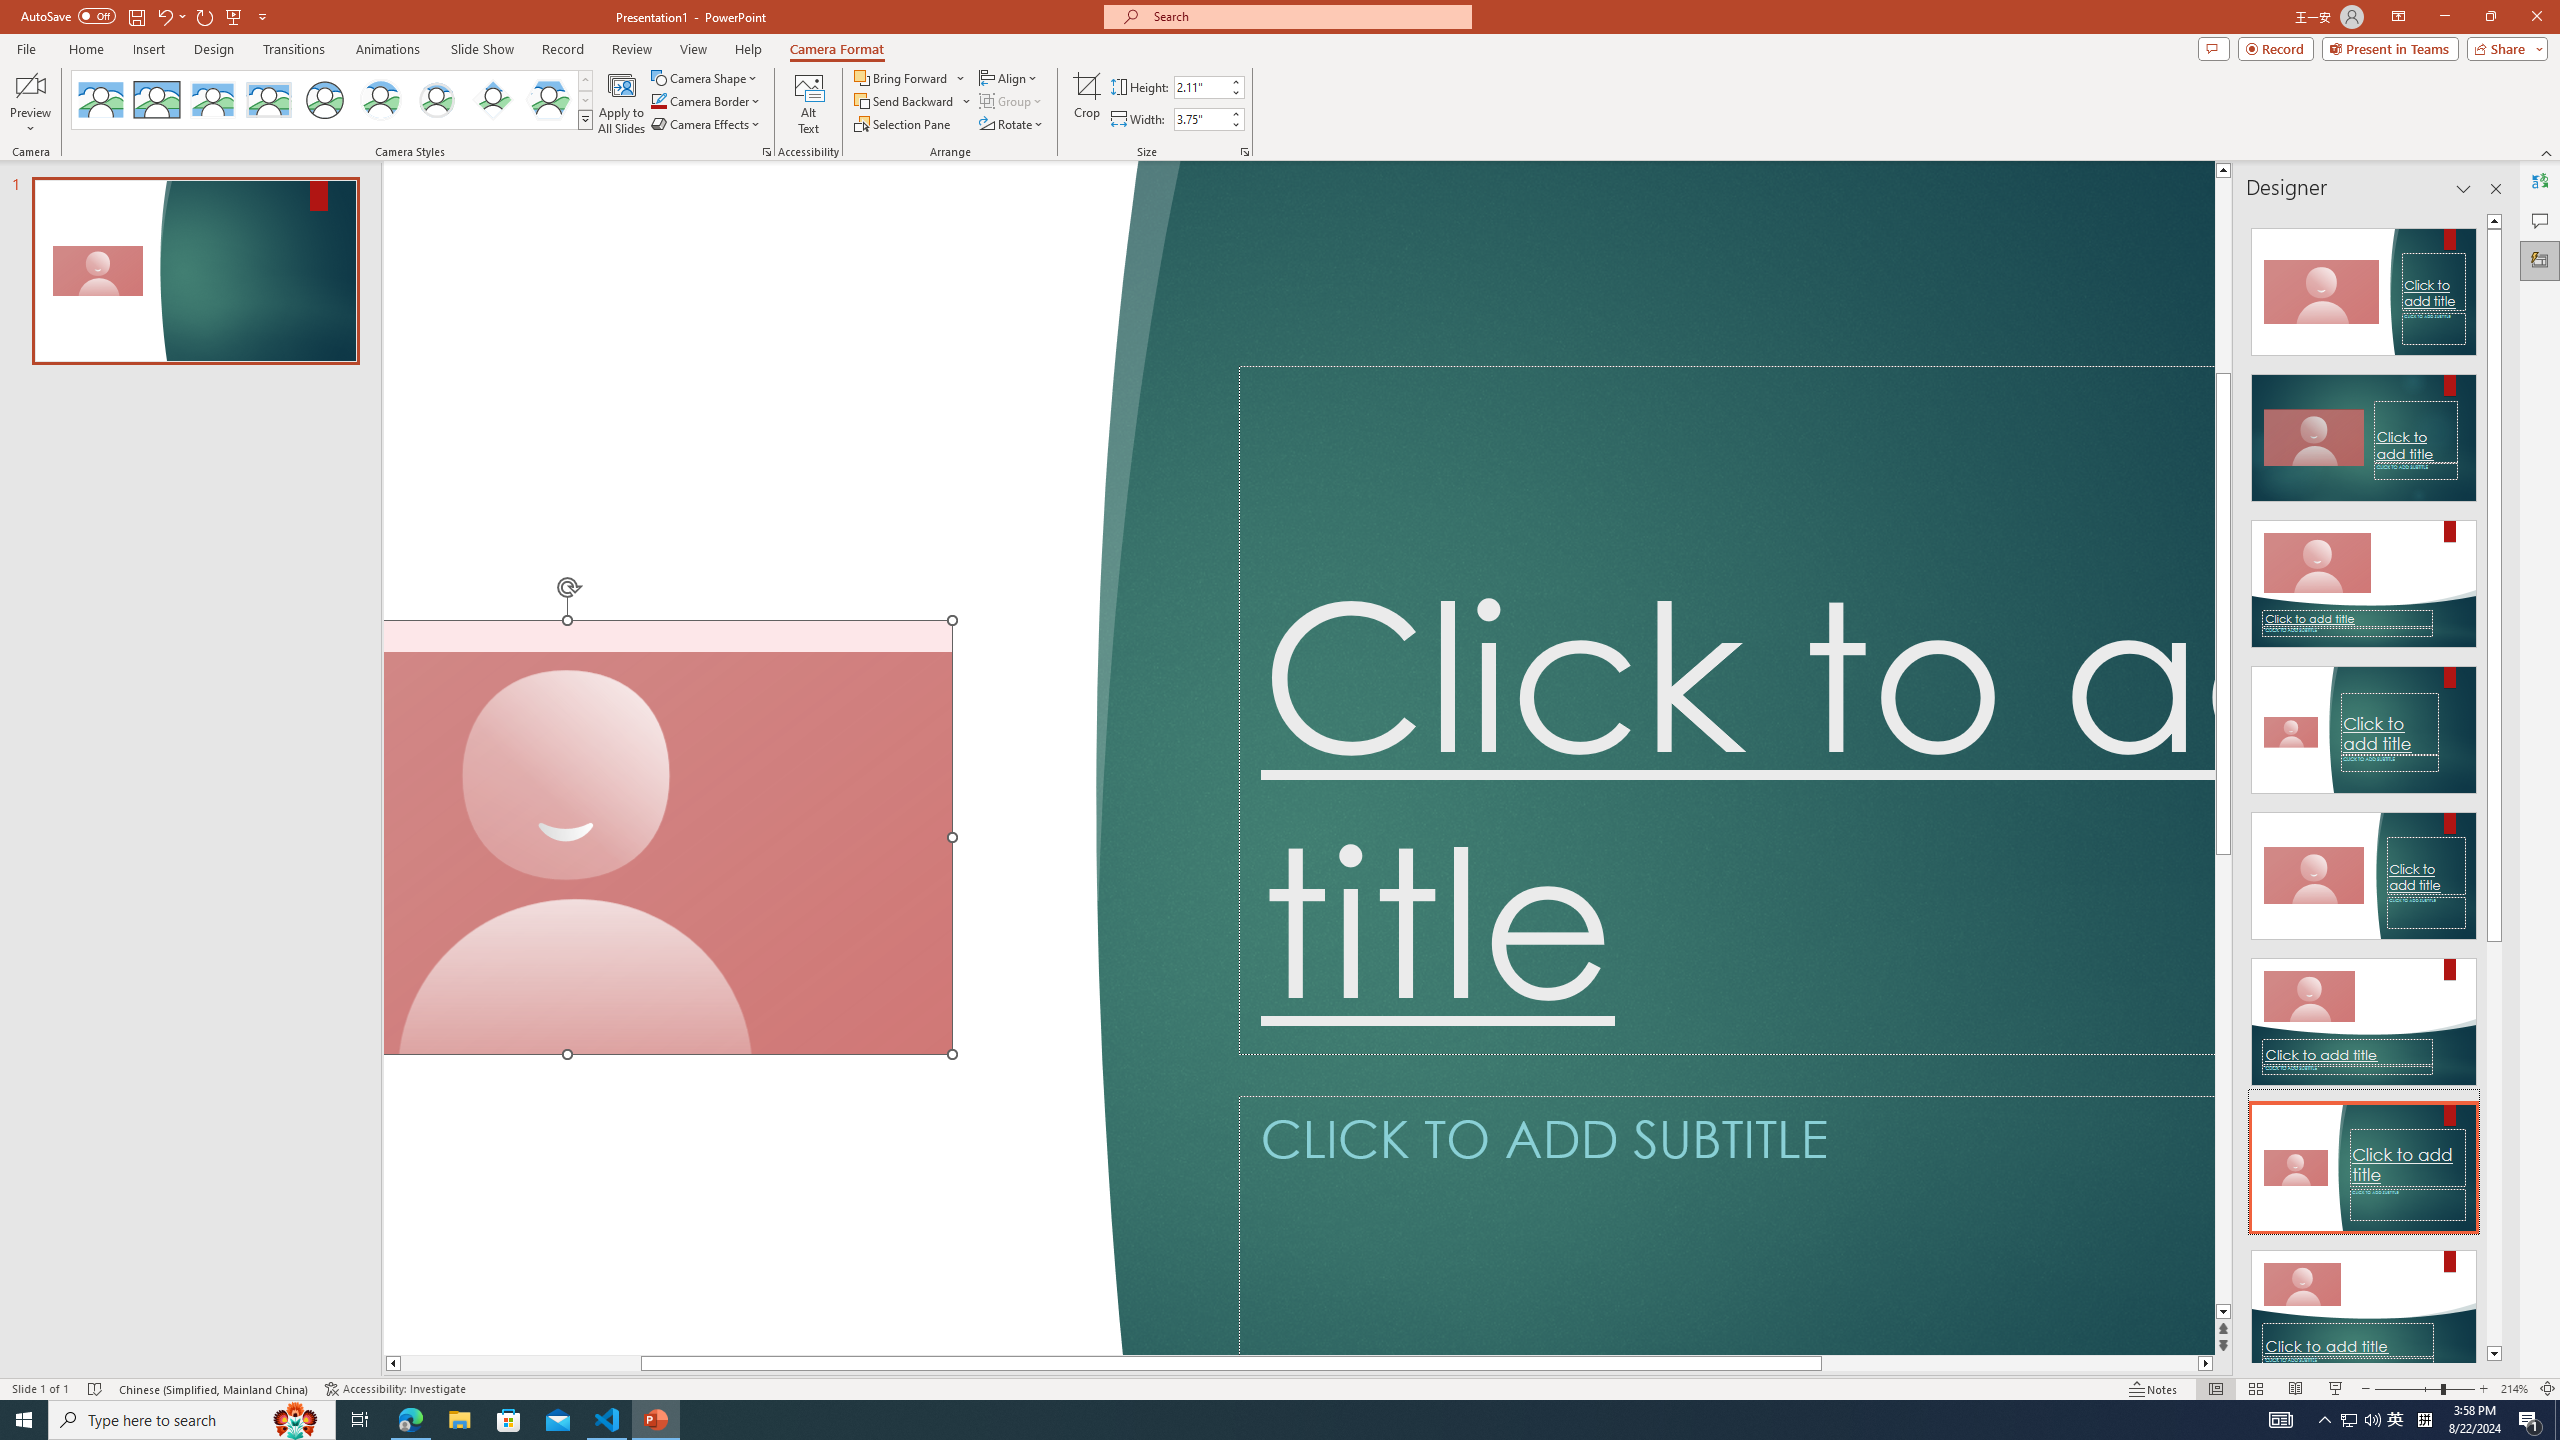 Image resolution: width=2560 pixels, height=1440 pixels. What do you see at coordinates (30, 103) in the screenshot?
I see `Preview` at bounding box center [30, 103].